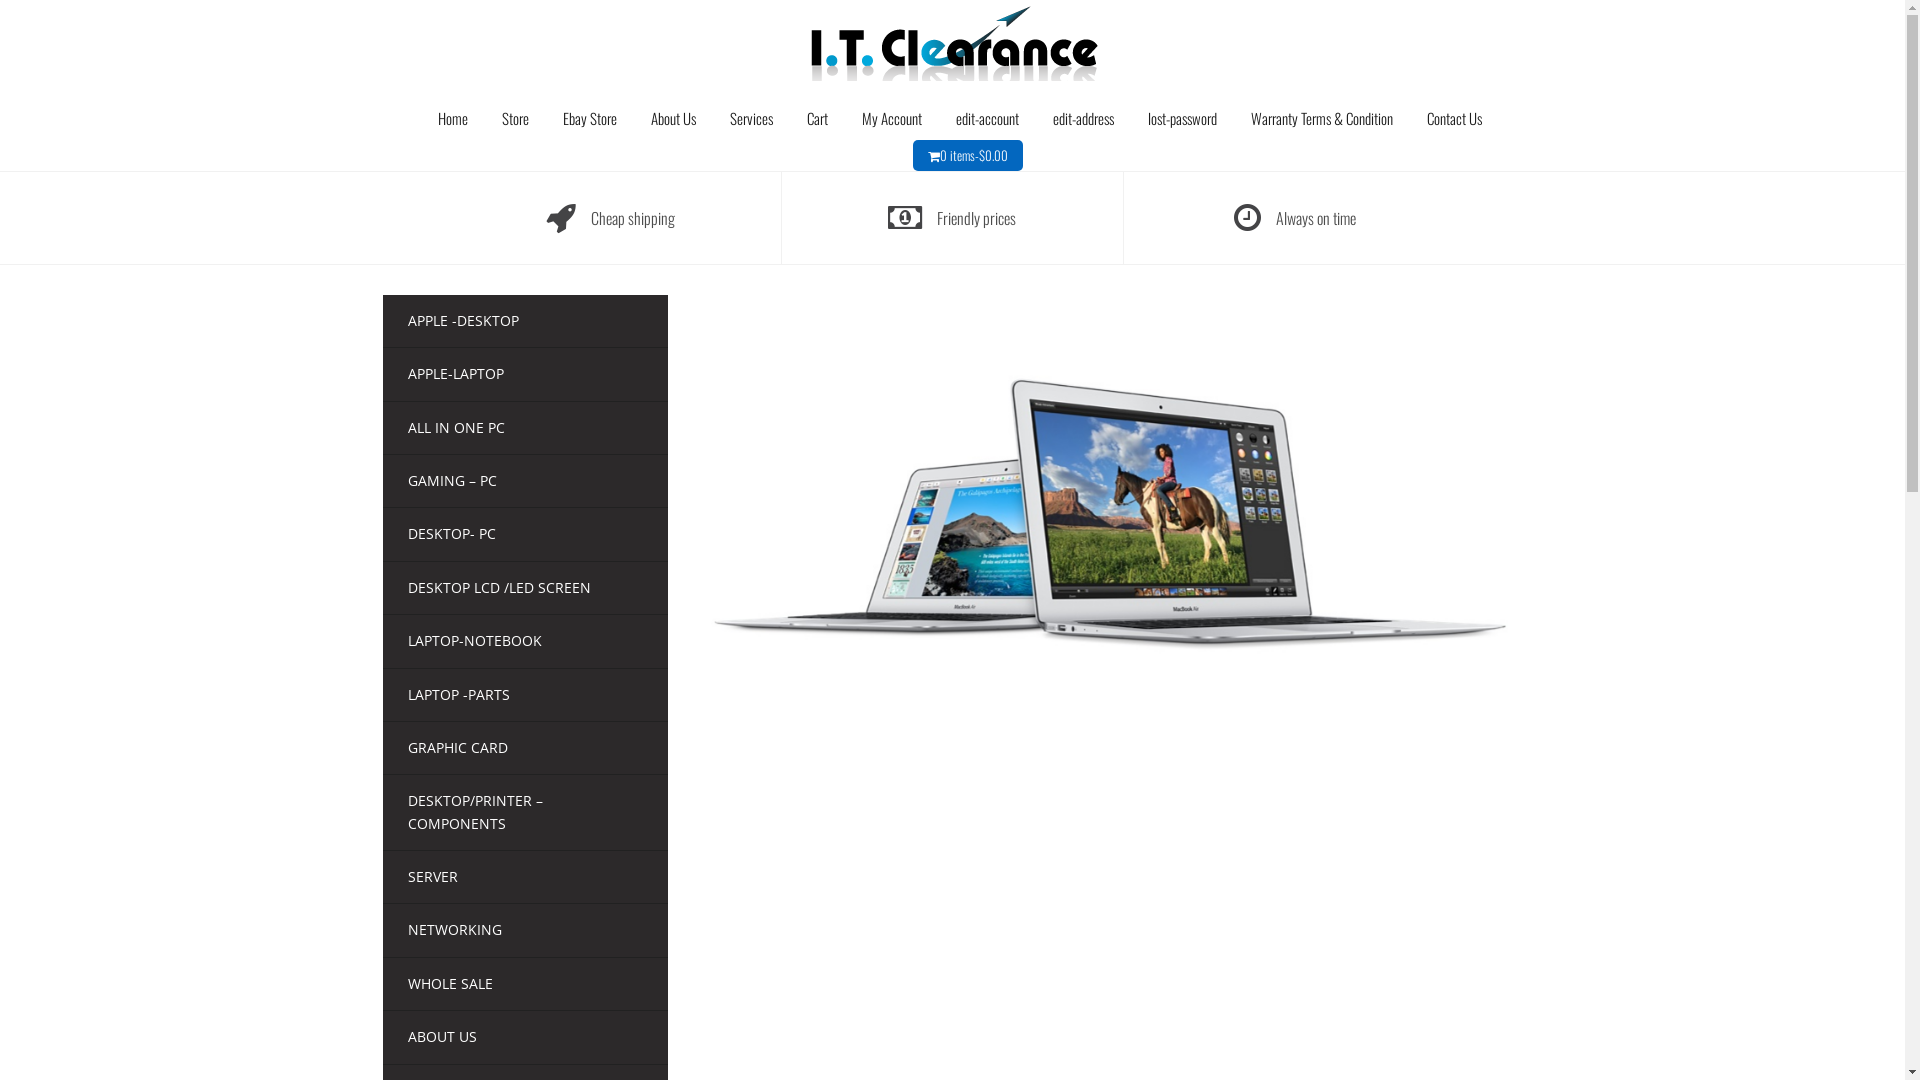 The height and width of the screenshot is (1080, 1920). Describe the element at coordinates (459, 694) in the screenshot. I see `LAPTOP -PARTS` at that location.